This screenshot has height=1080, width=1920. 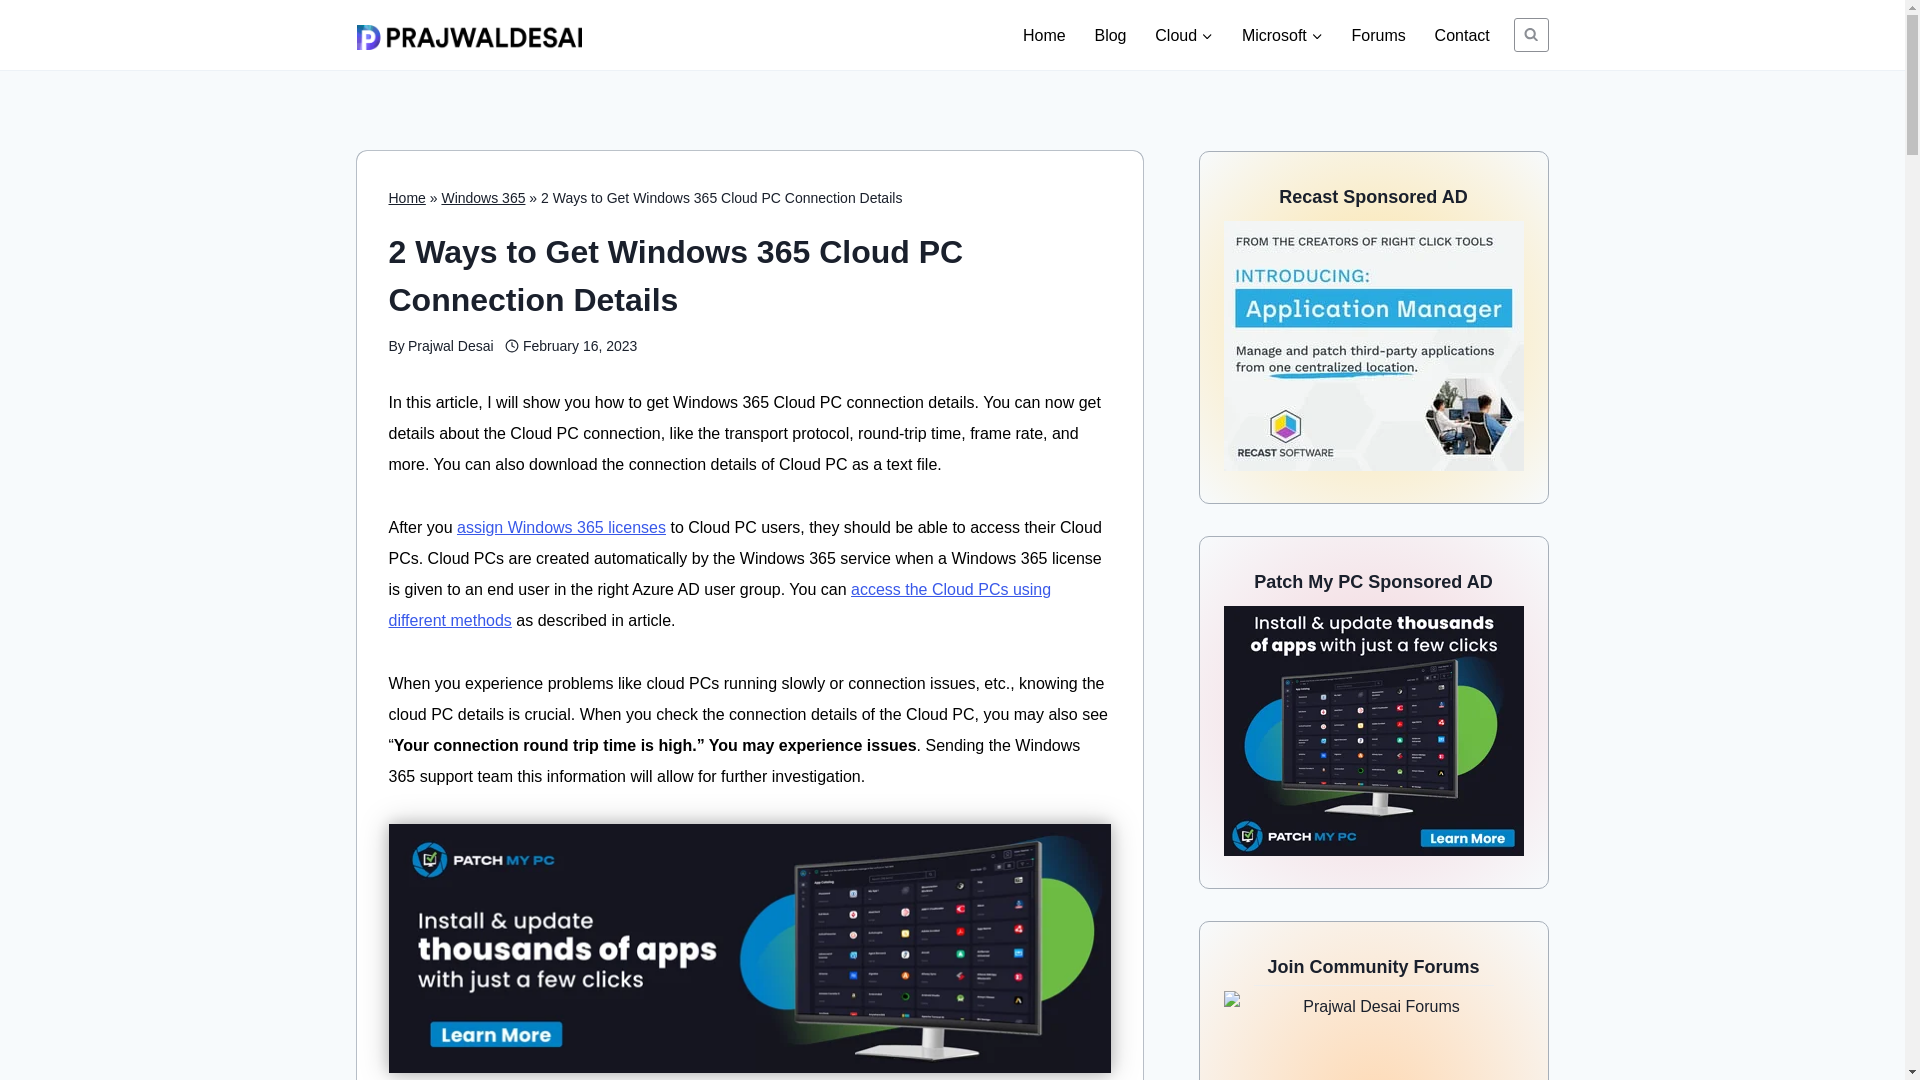 What do you see at coordinates (1281, 34) in the screenshot?
I see `Microsoft` at bounding box center [1281, 34].